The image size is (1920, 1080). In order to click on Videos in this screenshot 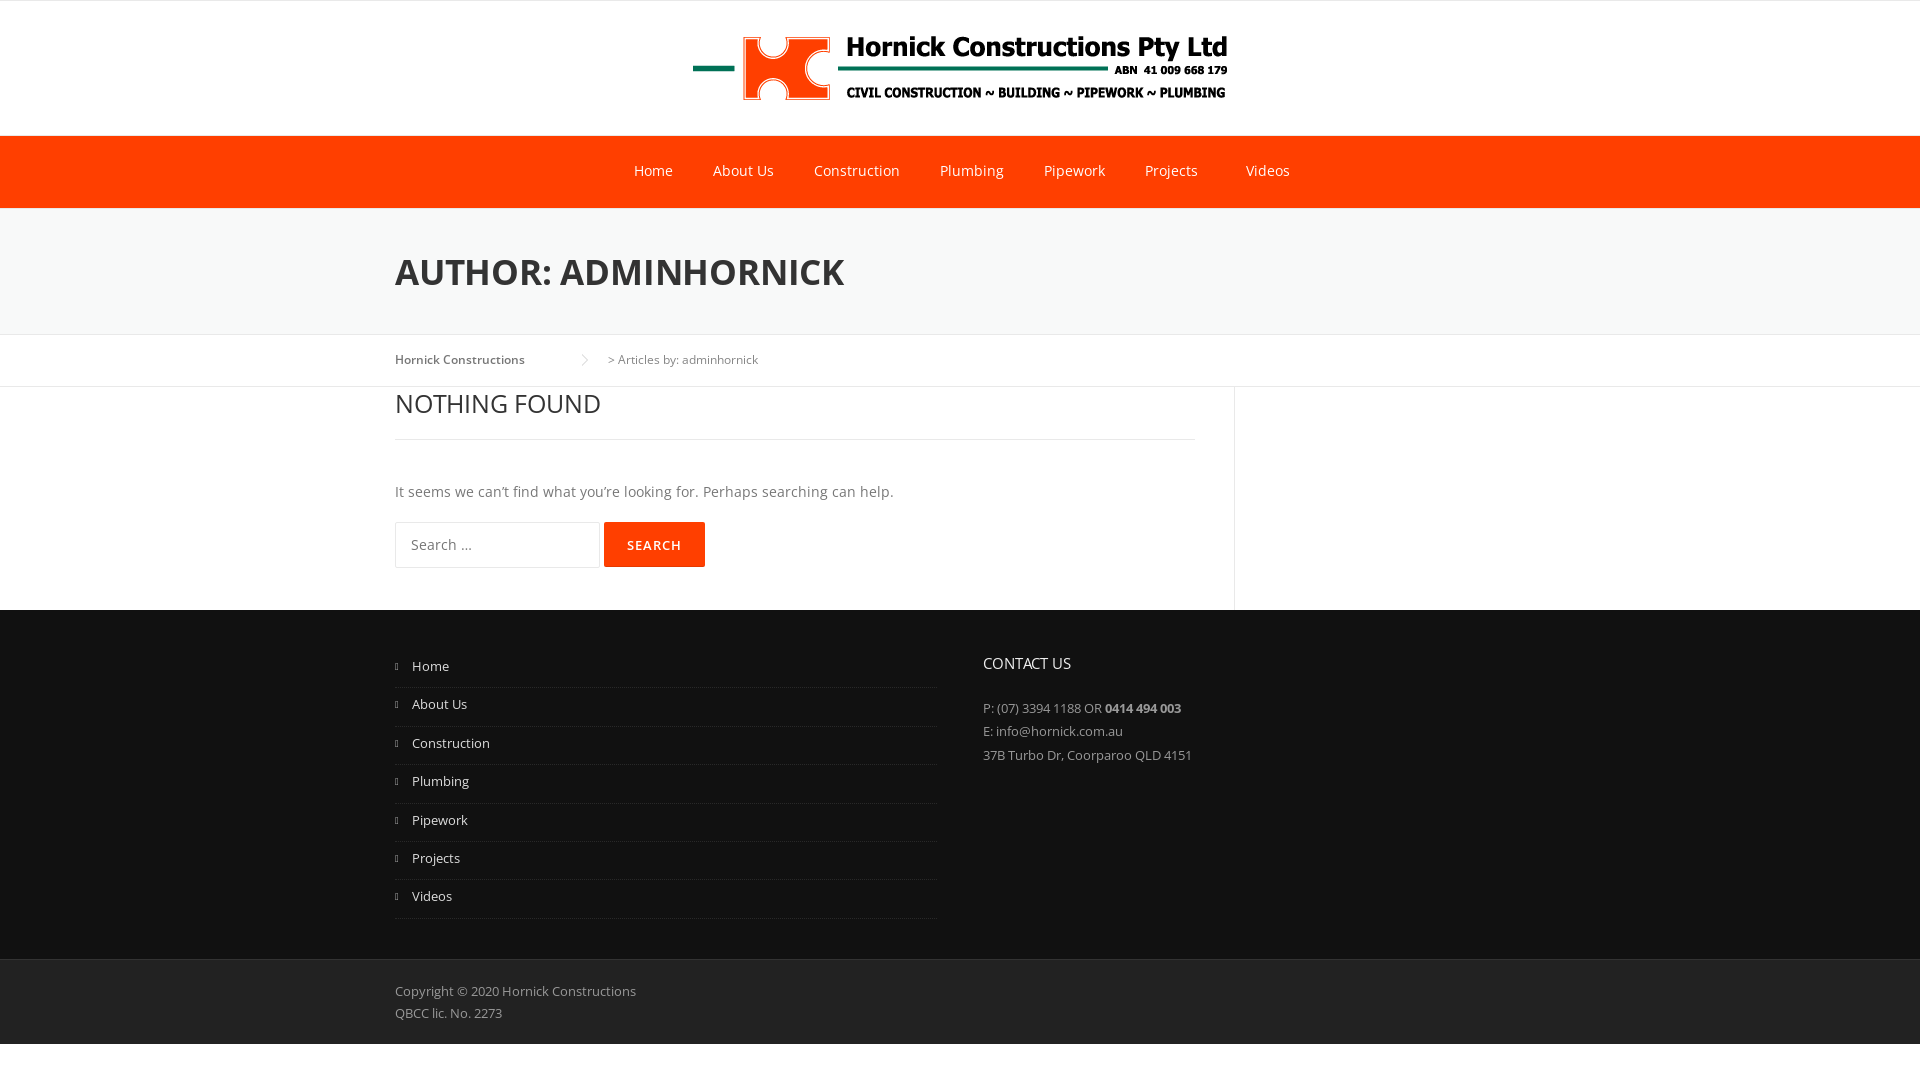, I will do `click(1266, 172)`.